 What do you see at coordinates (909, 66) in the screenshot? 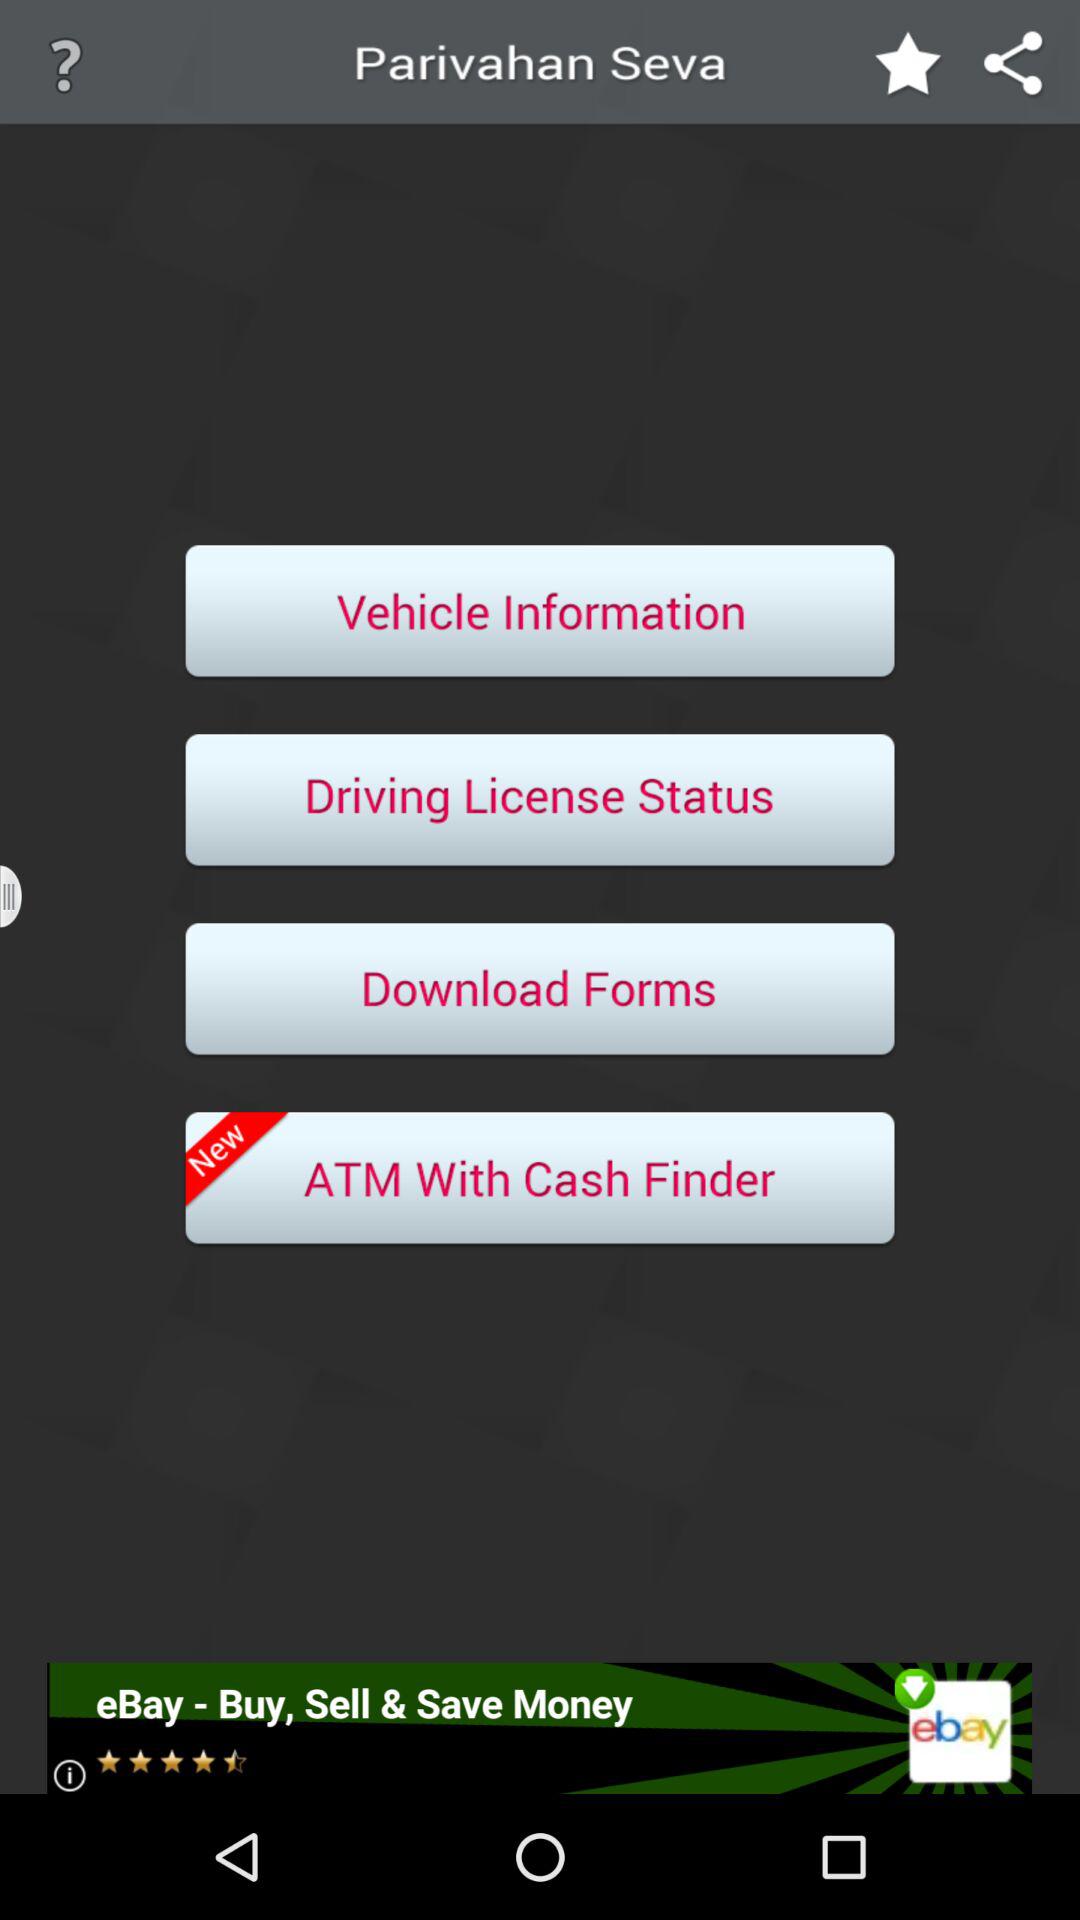
I see `favourite` at bounding box center [909, 66].